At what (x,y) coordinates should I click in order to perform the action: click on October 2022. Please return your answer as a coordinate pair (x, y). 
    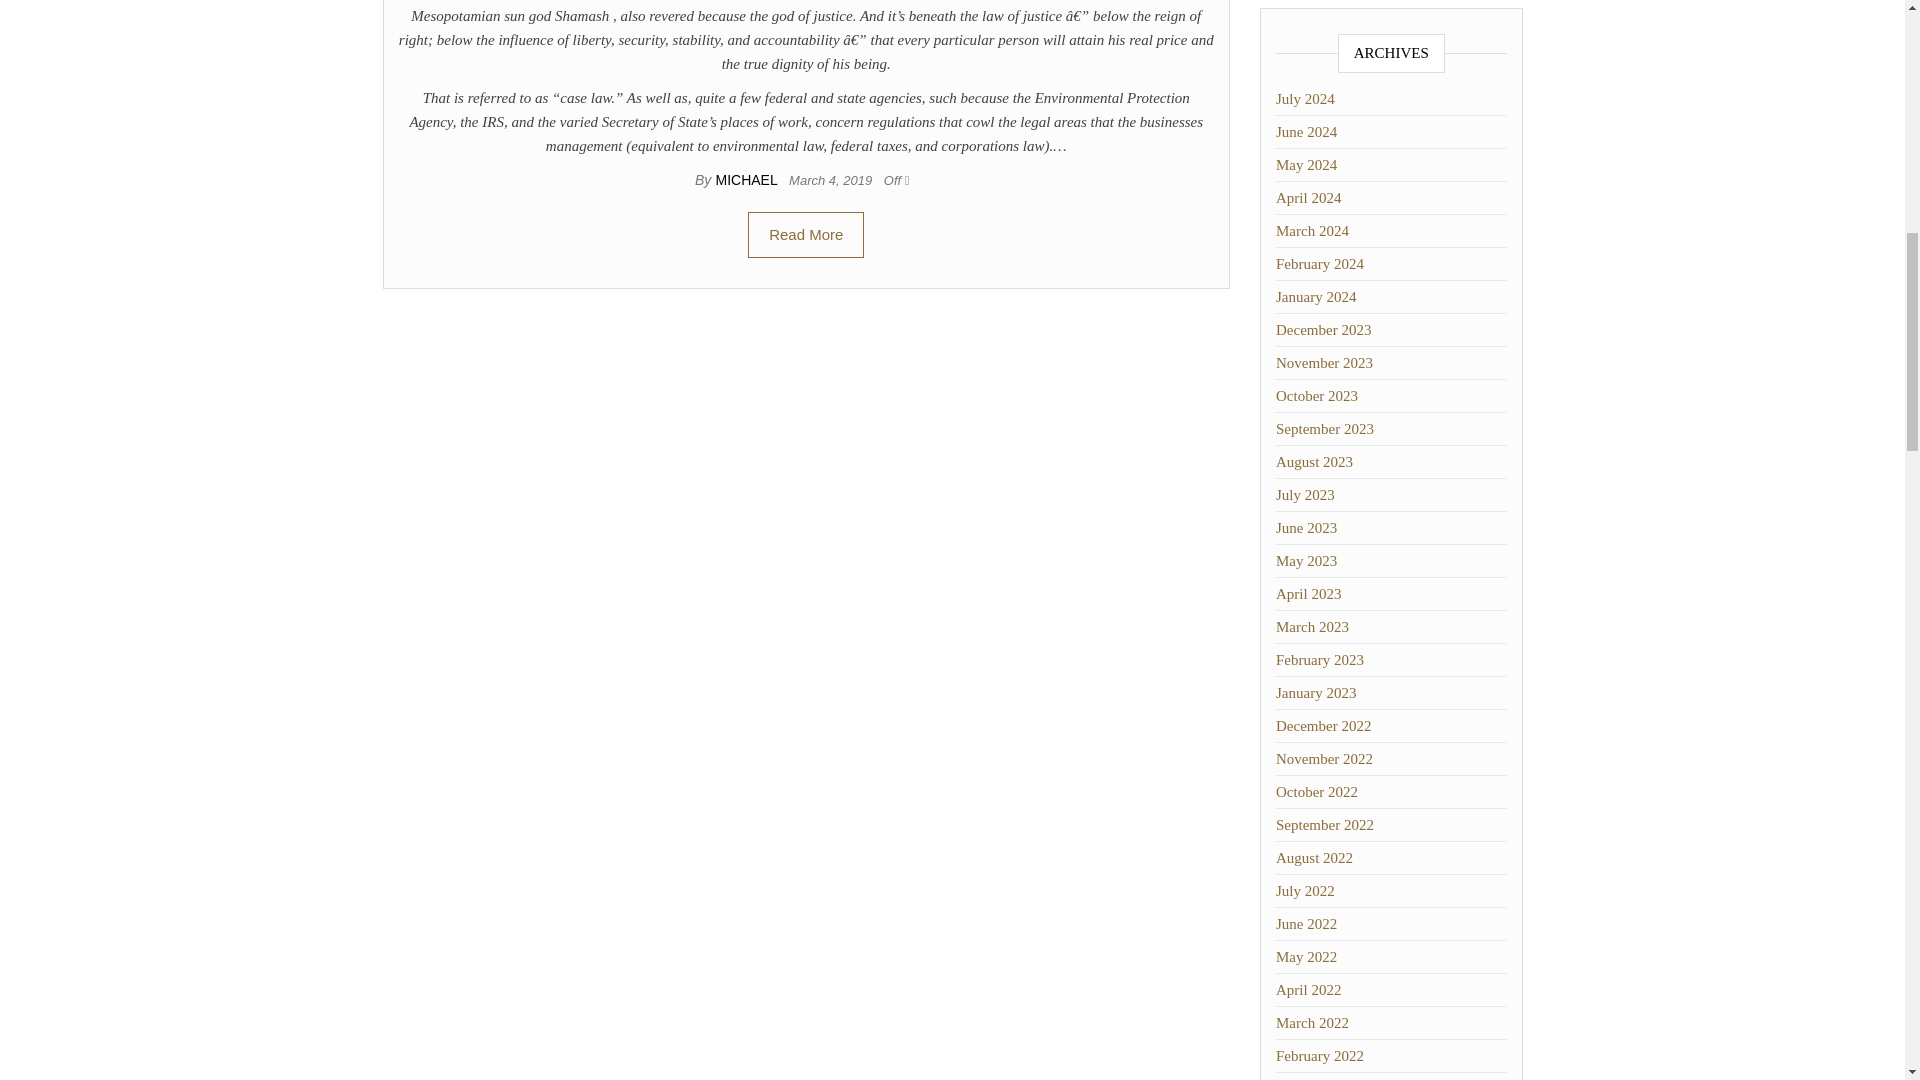
    Looking at the image, I should click on (1316, 792).